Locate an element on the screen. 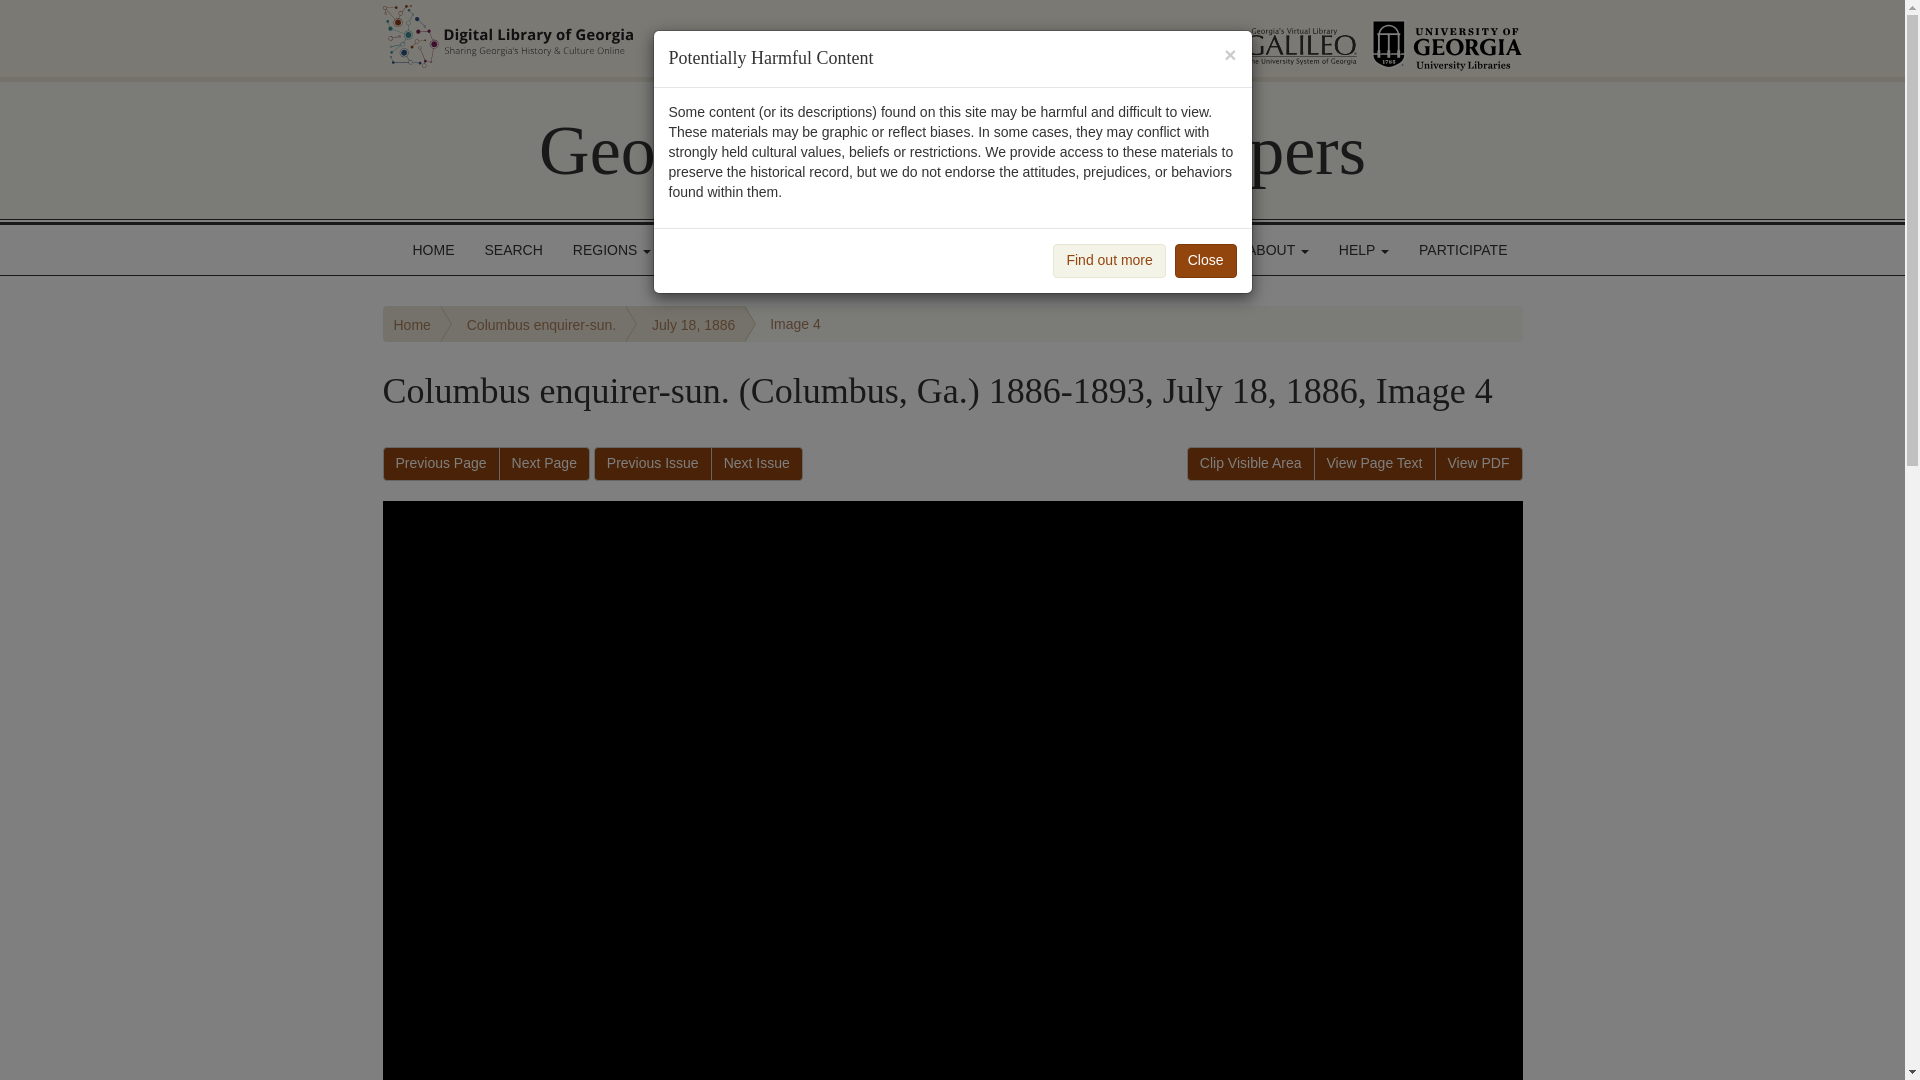 This screenshot has width=1920, height=1080. SEARCH is located at coordinates (514, 250).